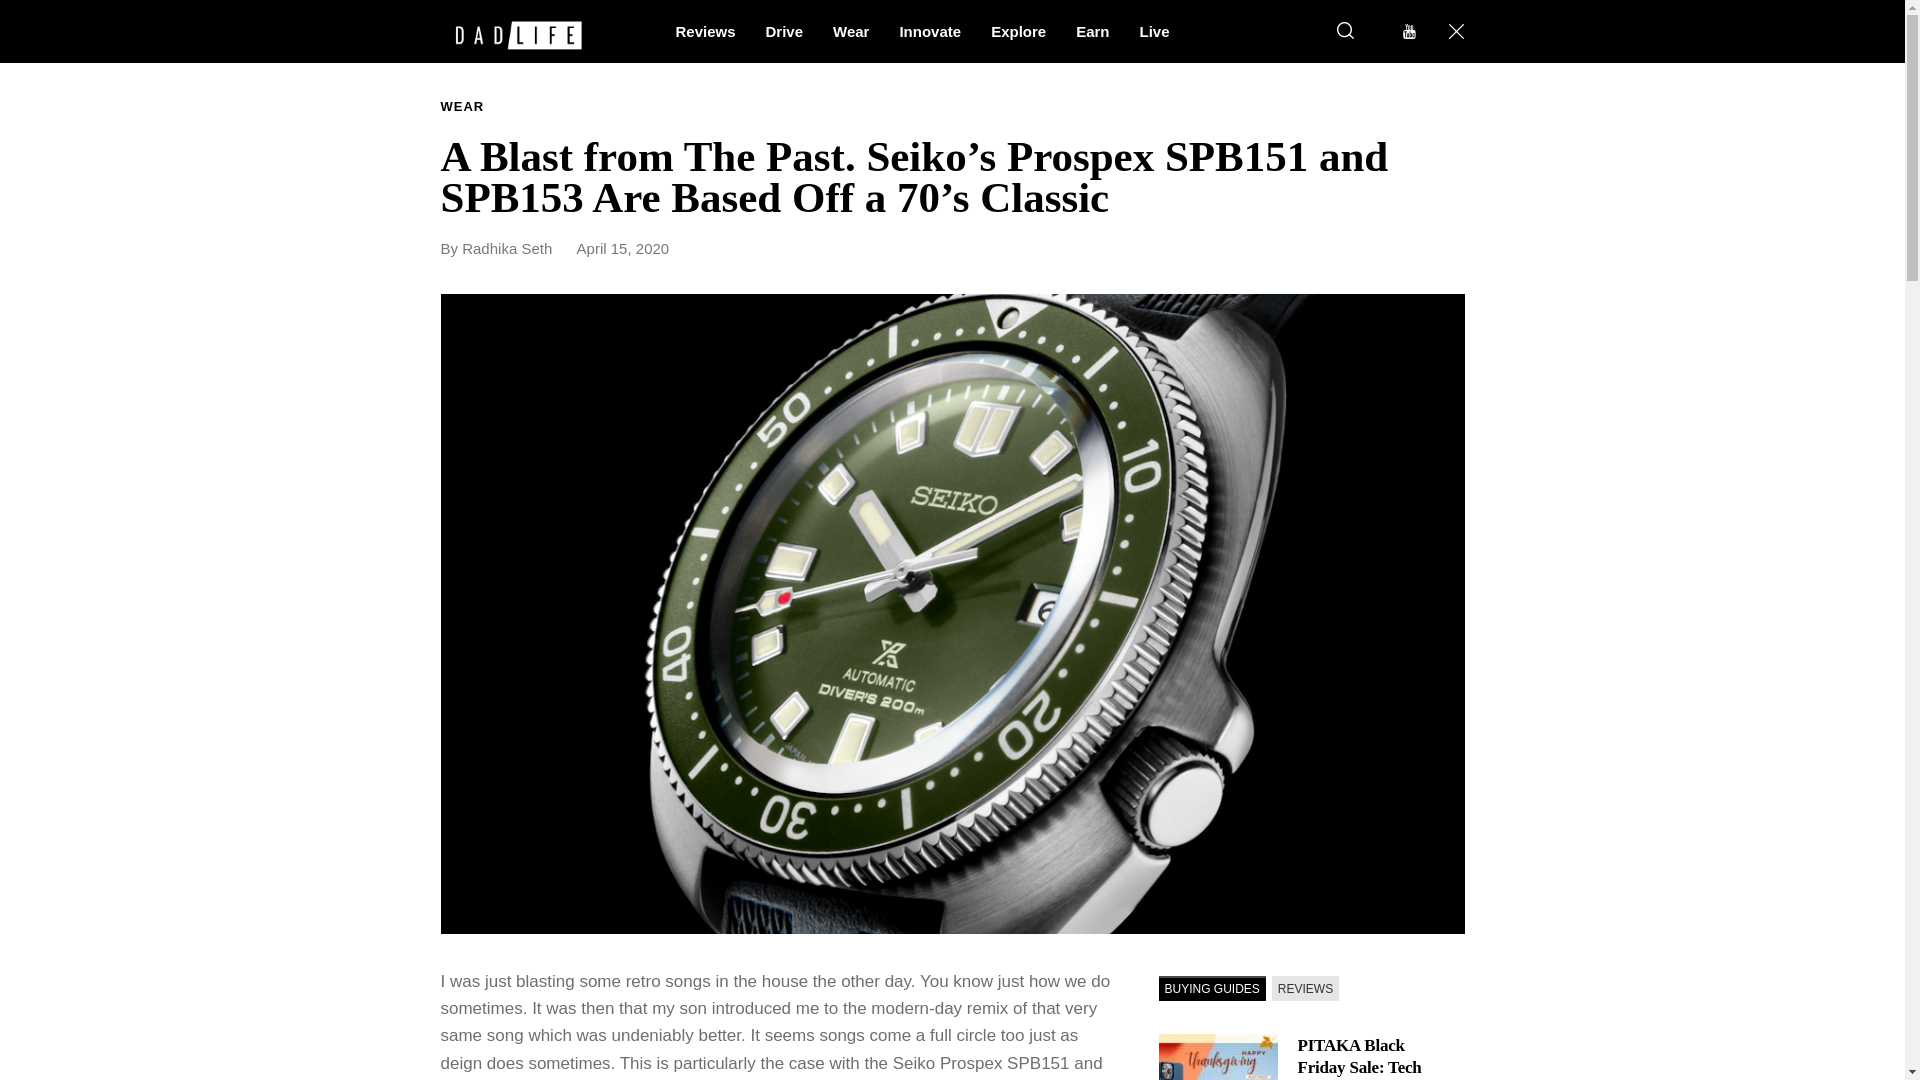 The image size is (1920, 1080). I want to click on Explore, so click(1018, 30).